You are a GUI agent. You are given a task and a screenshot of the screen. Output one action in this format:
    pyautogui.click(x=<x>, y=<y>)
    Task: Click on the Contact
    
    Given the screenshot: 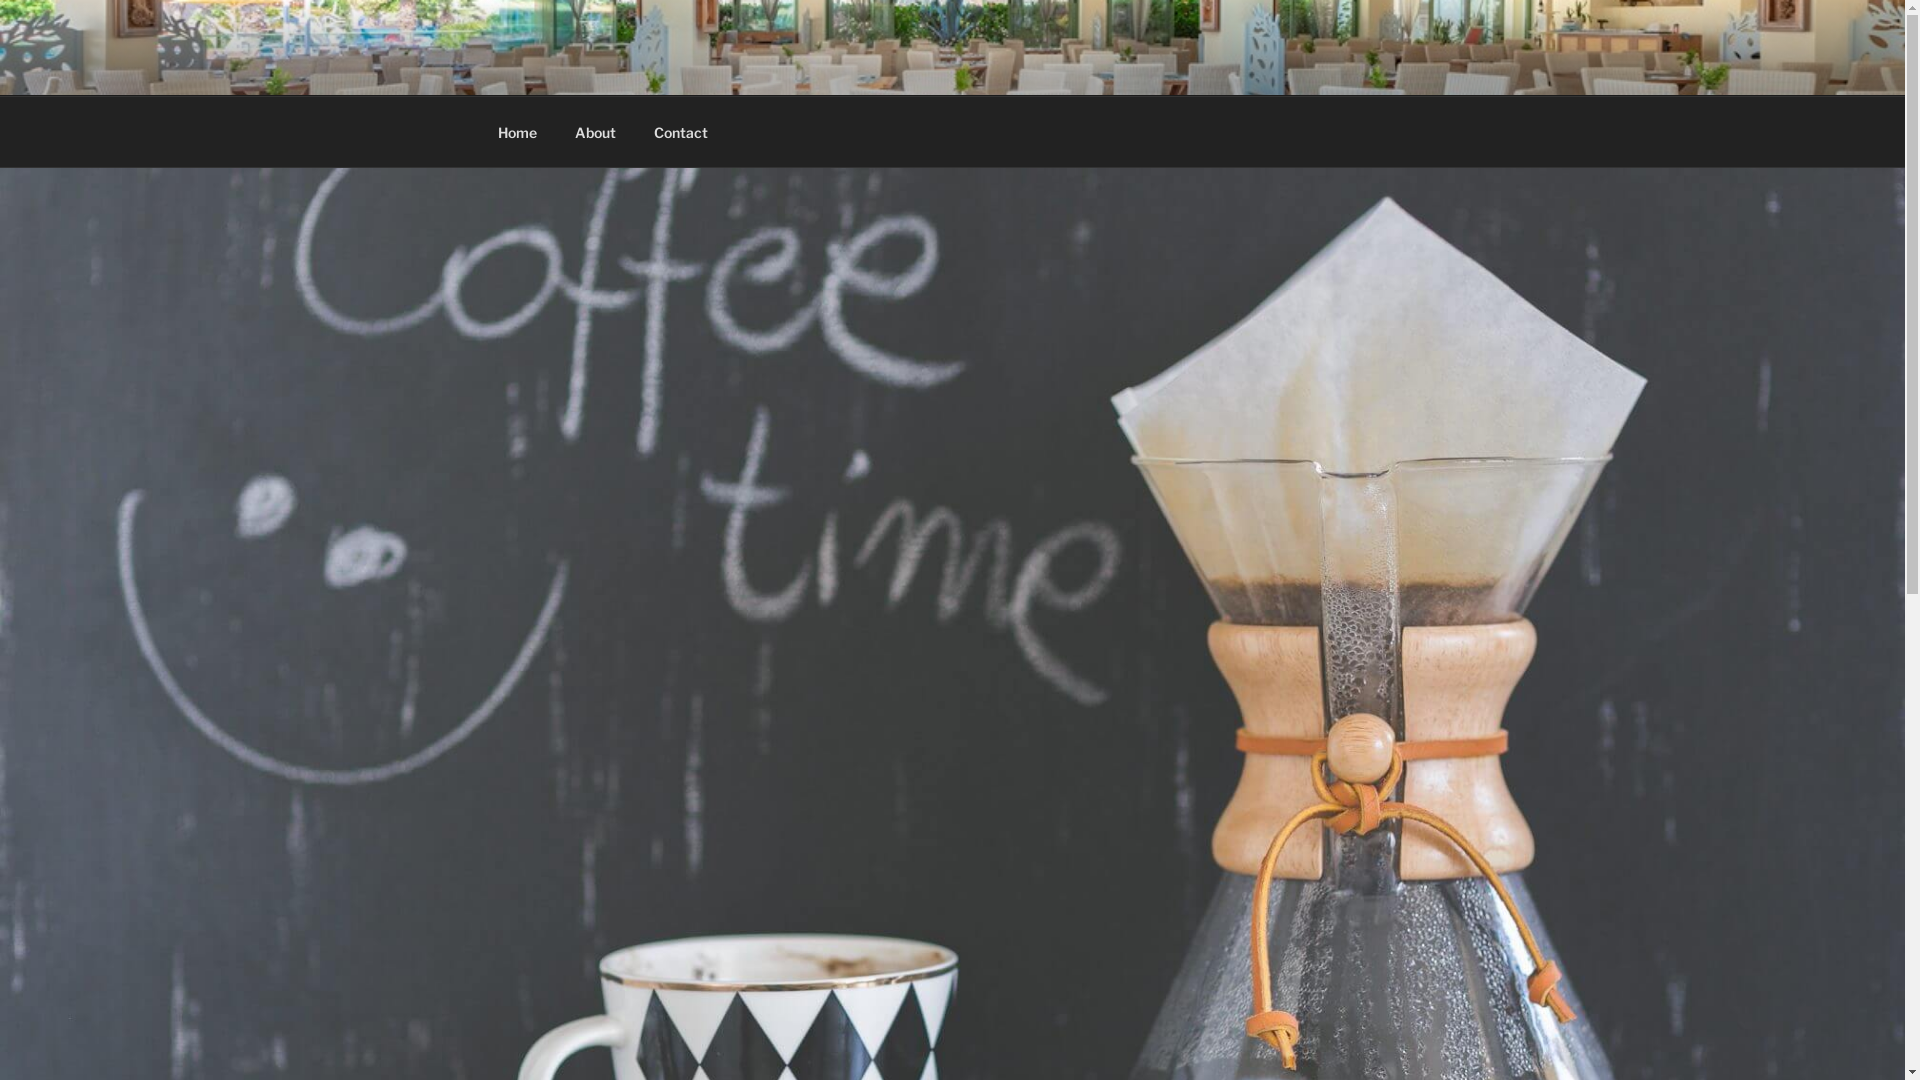 What is the action you would take?
    pyautogui.click(x=680, y=132)
    